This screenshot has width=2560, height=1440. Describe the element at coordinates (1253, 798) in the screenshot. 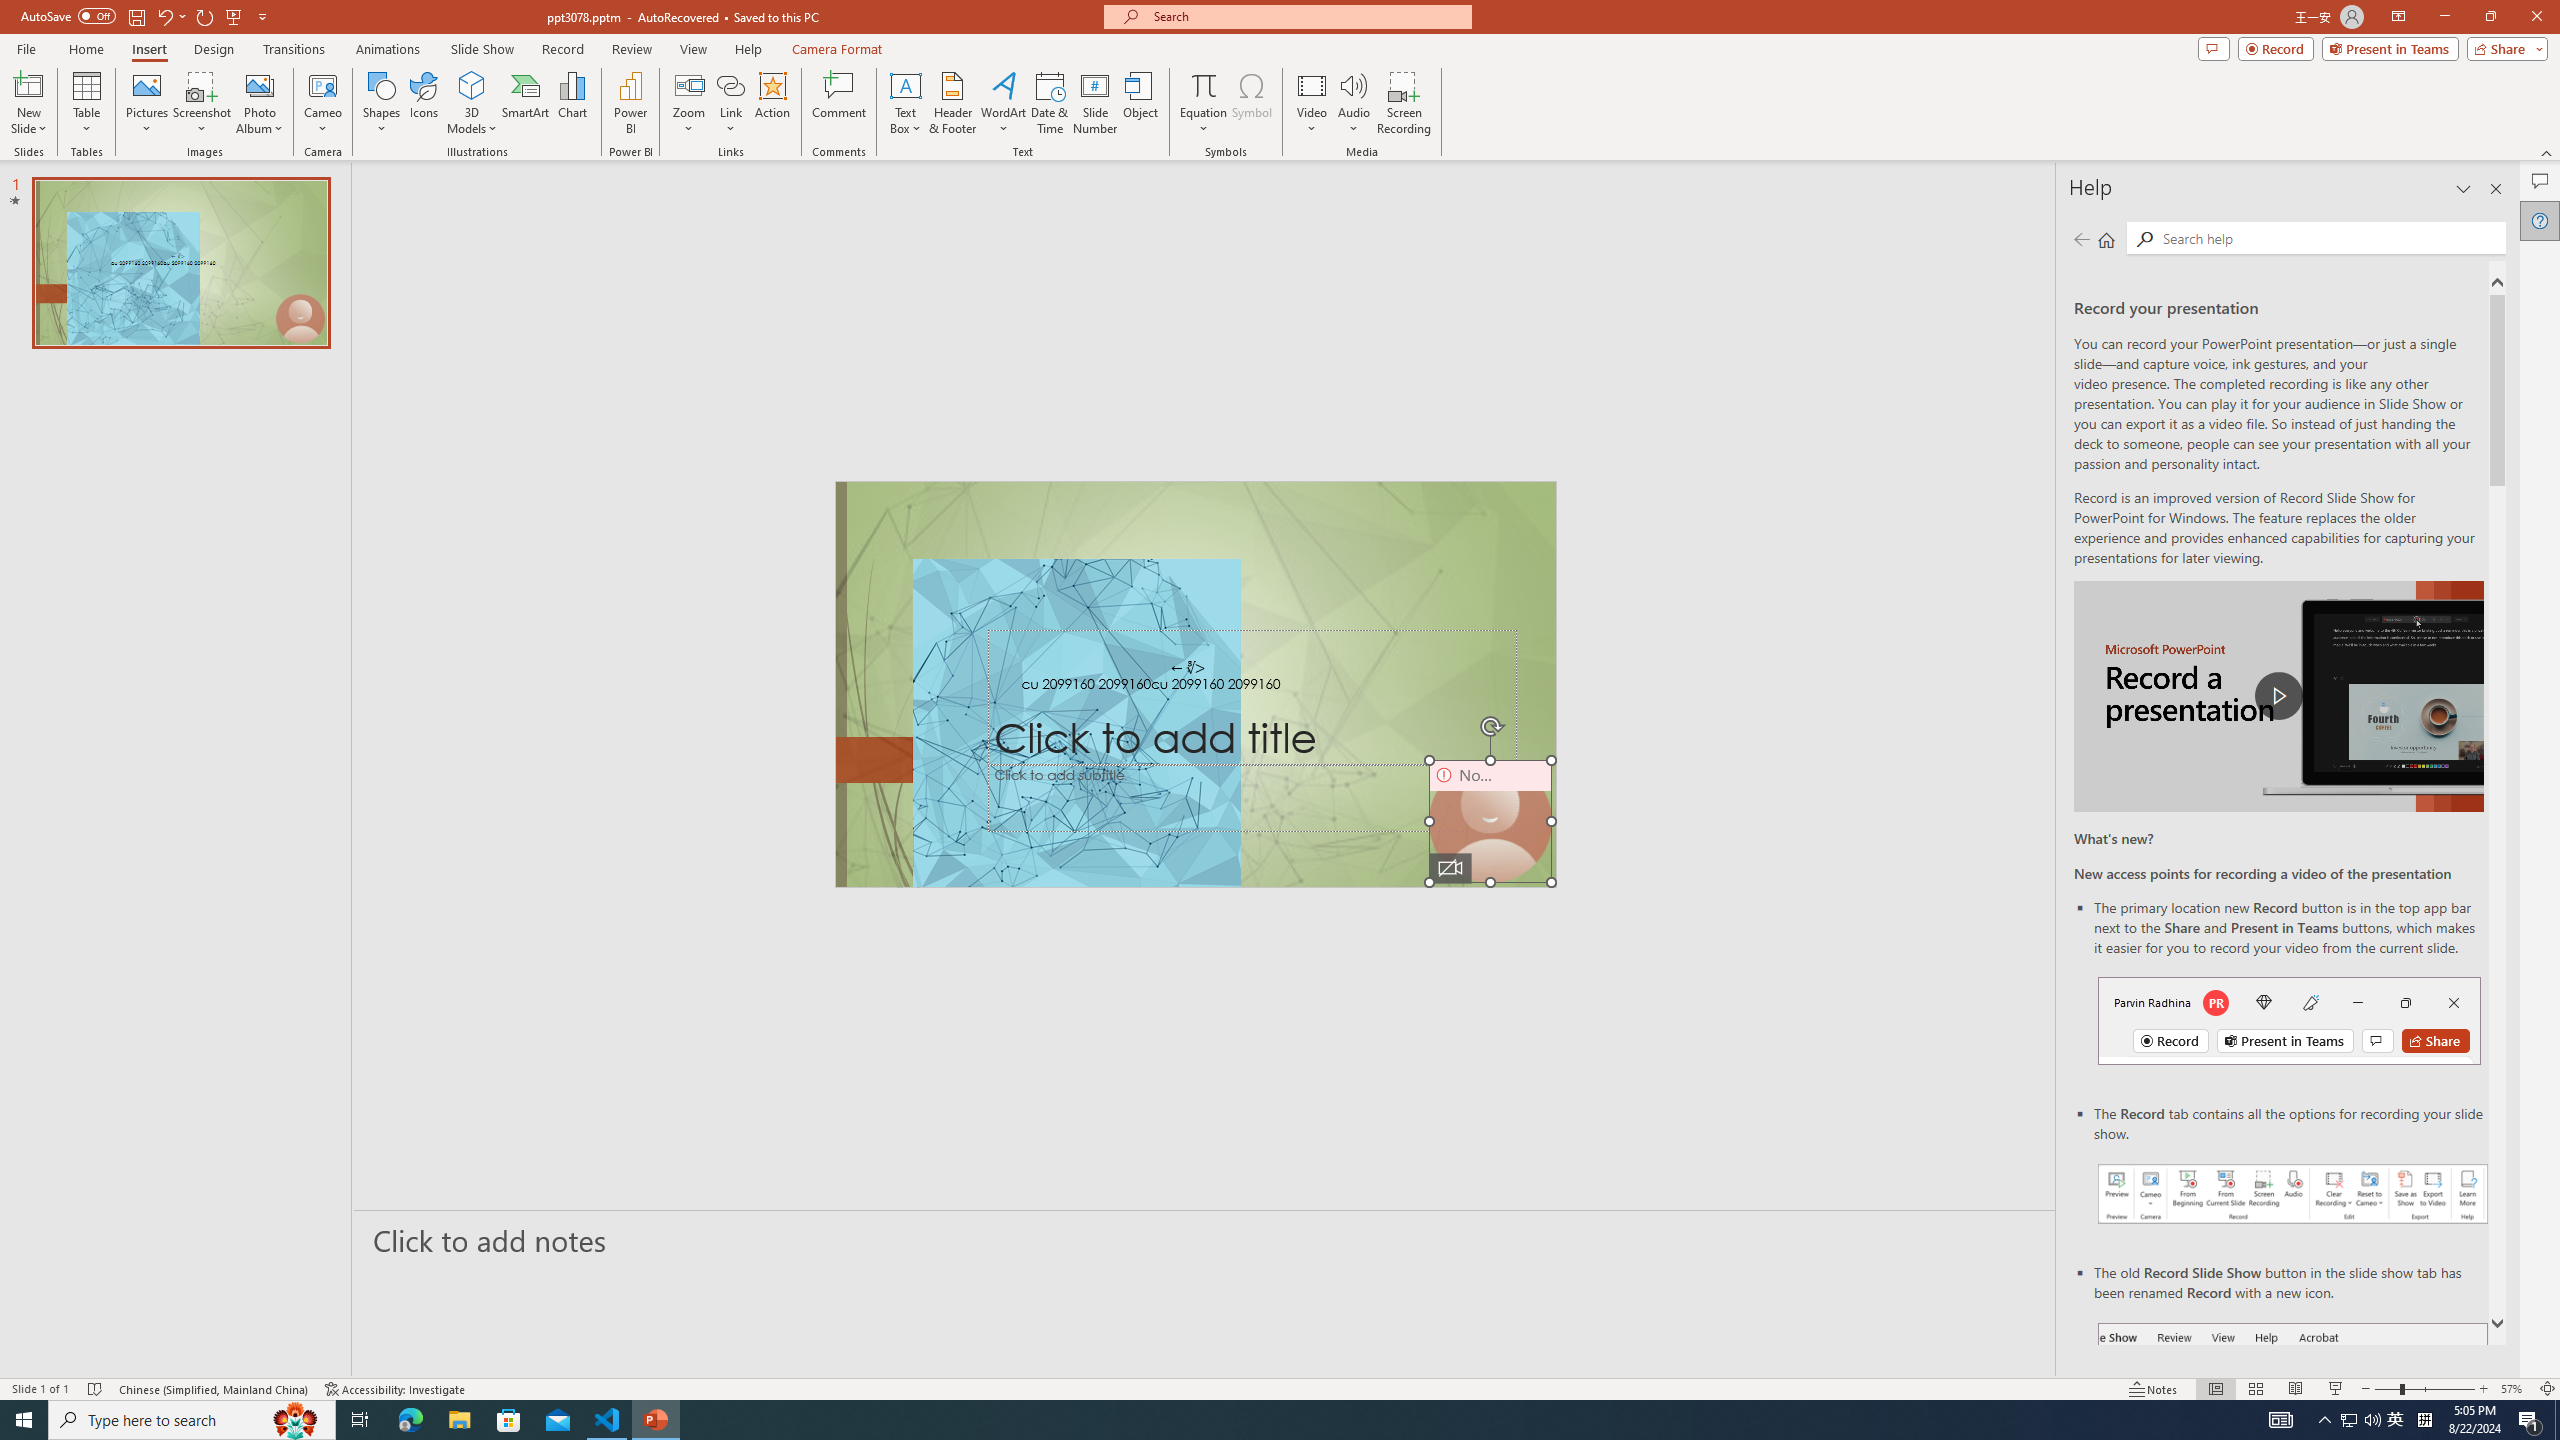

I see `Subtitle TextBox` at that location.